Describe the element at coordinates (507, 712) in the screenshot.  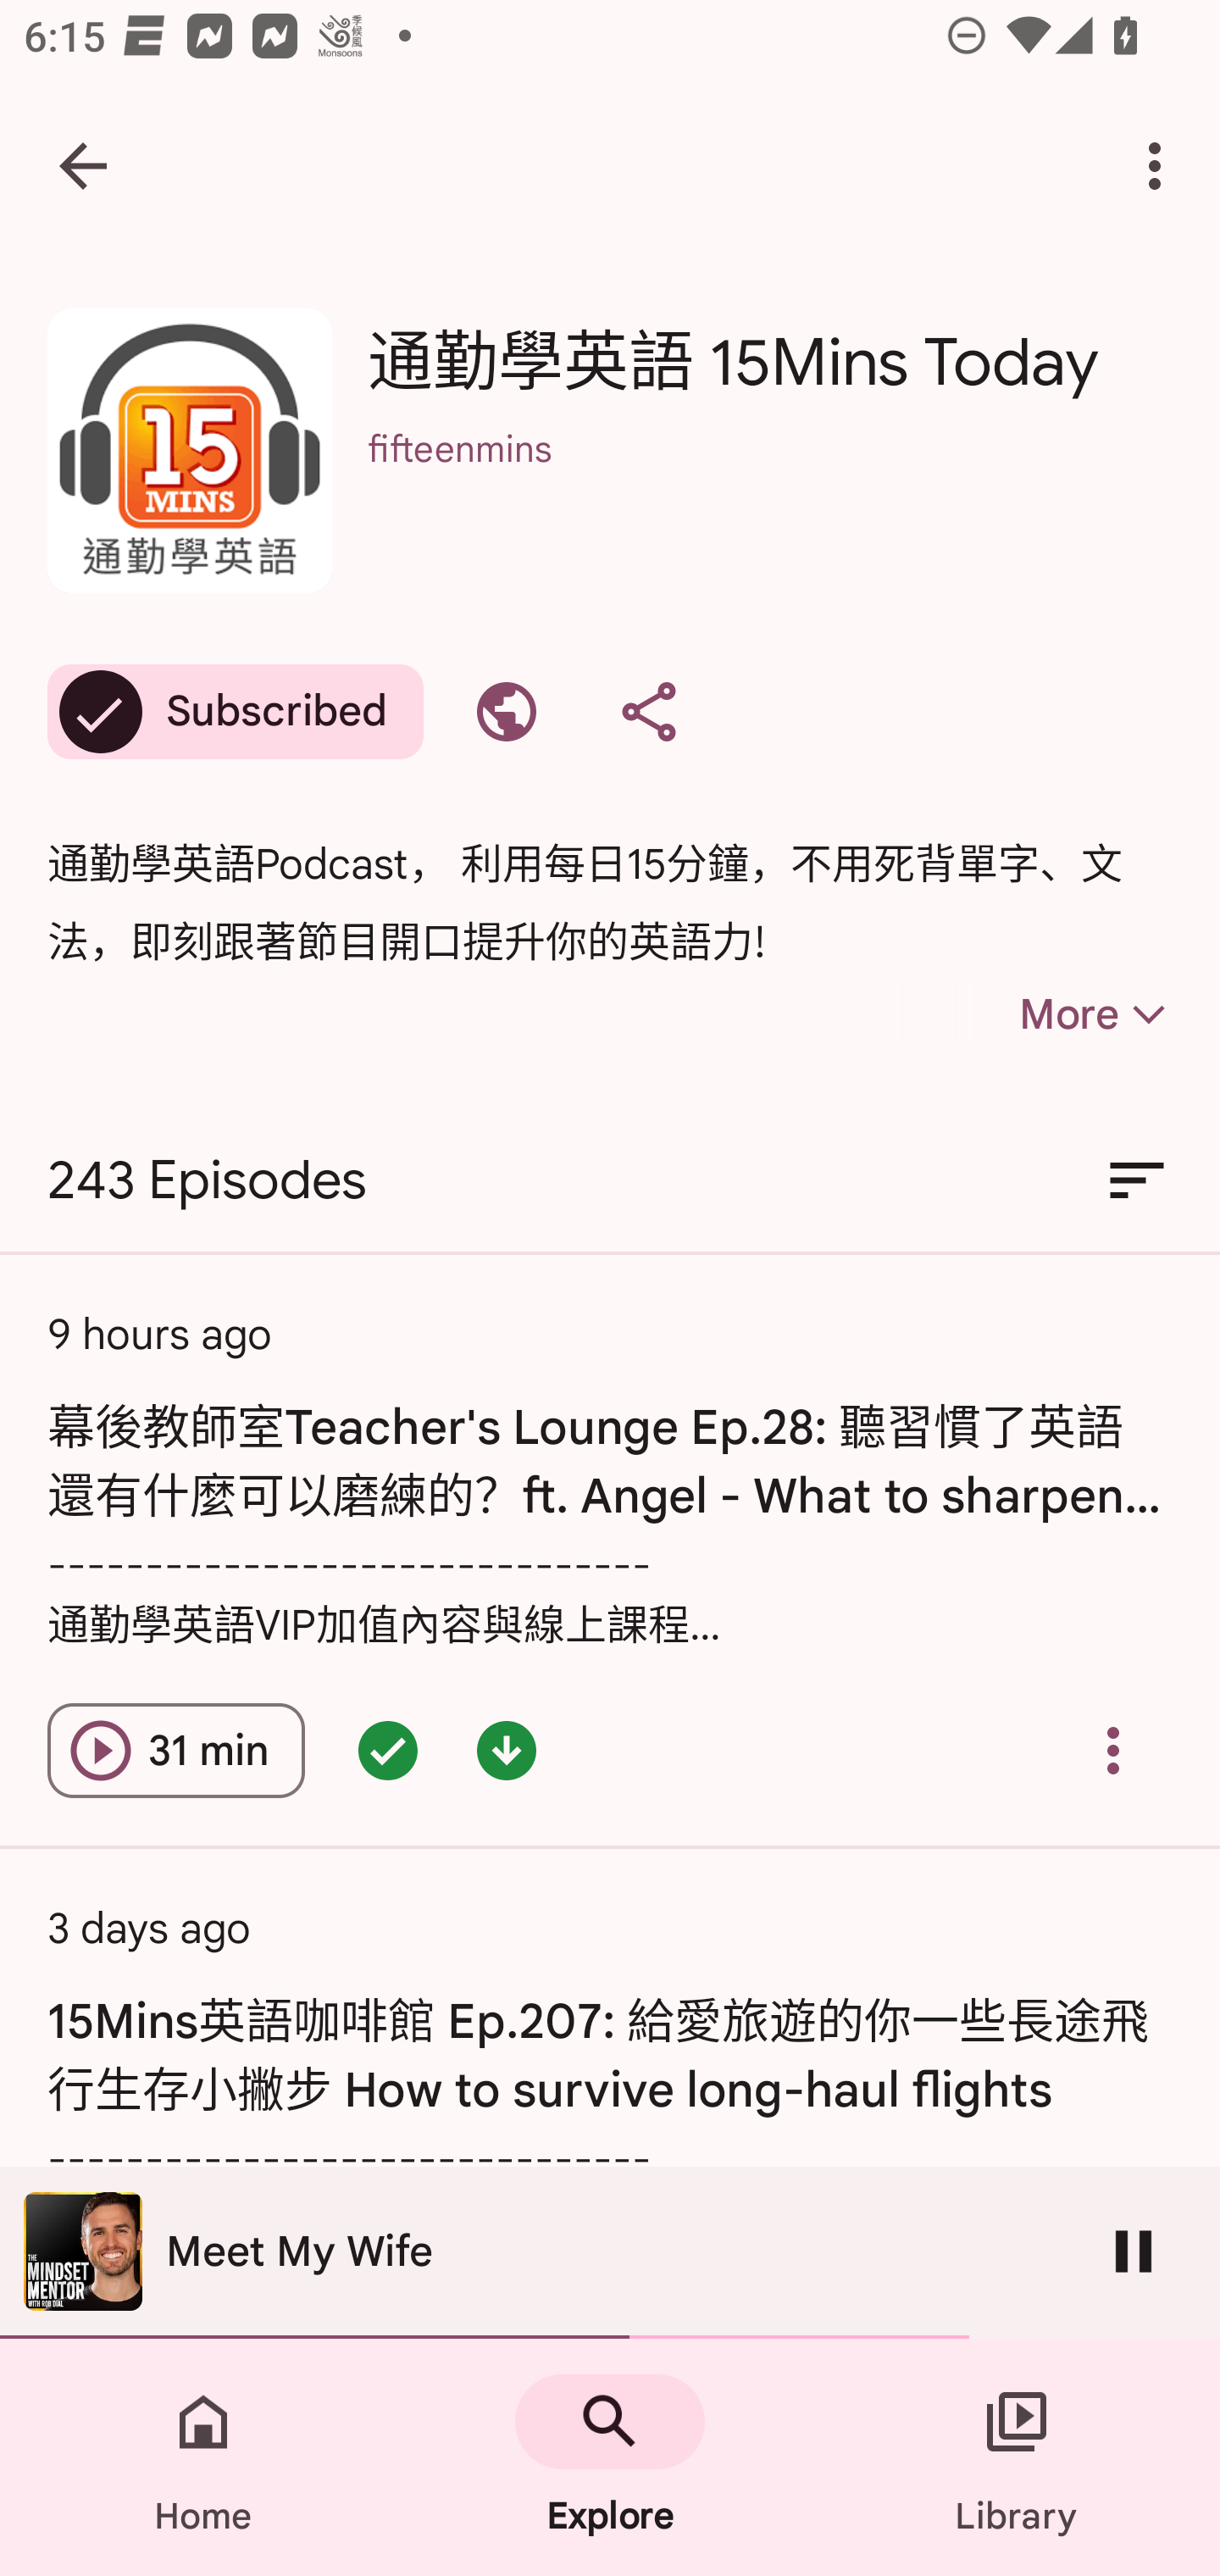
I see `Visit website` at that location.